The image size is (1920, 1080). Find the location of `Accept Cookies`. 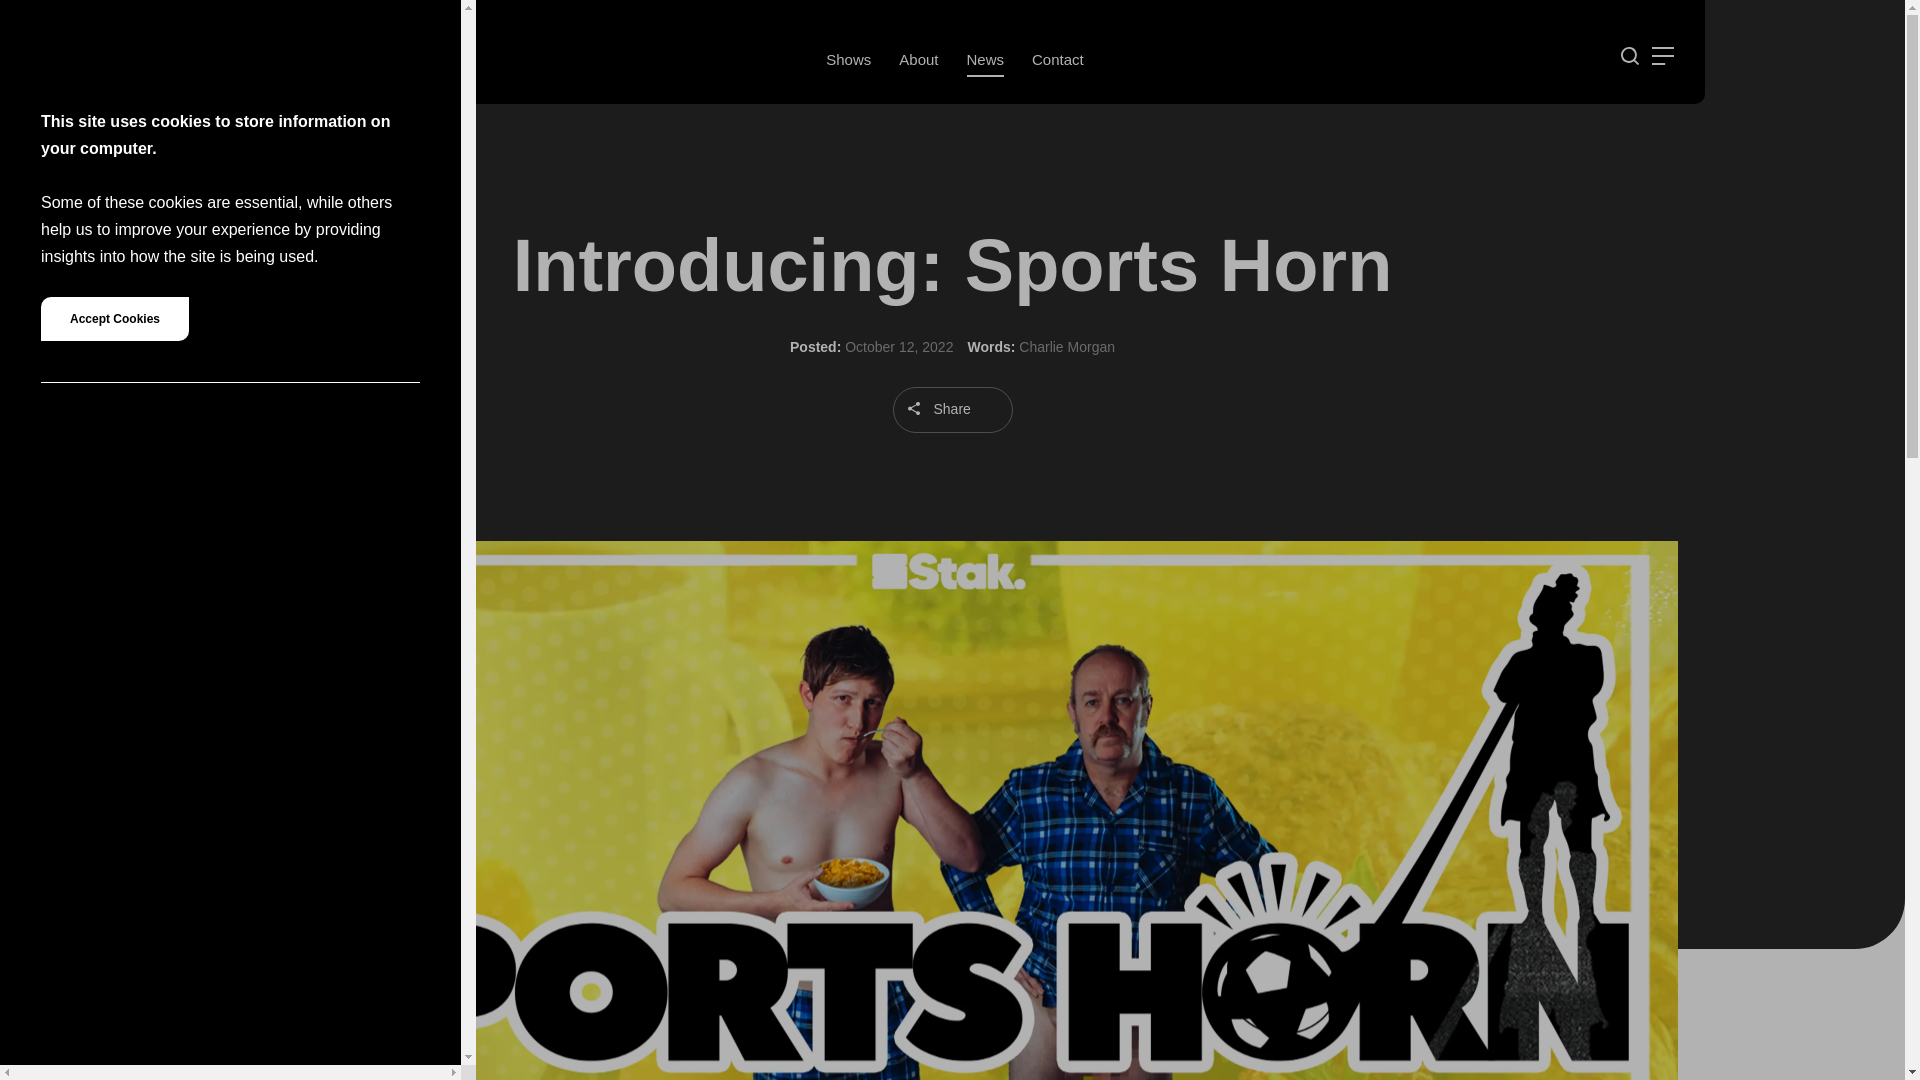

Accept Cookies is located at coordinates (114, 319).